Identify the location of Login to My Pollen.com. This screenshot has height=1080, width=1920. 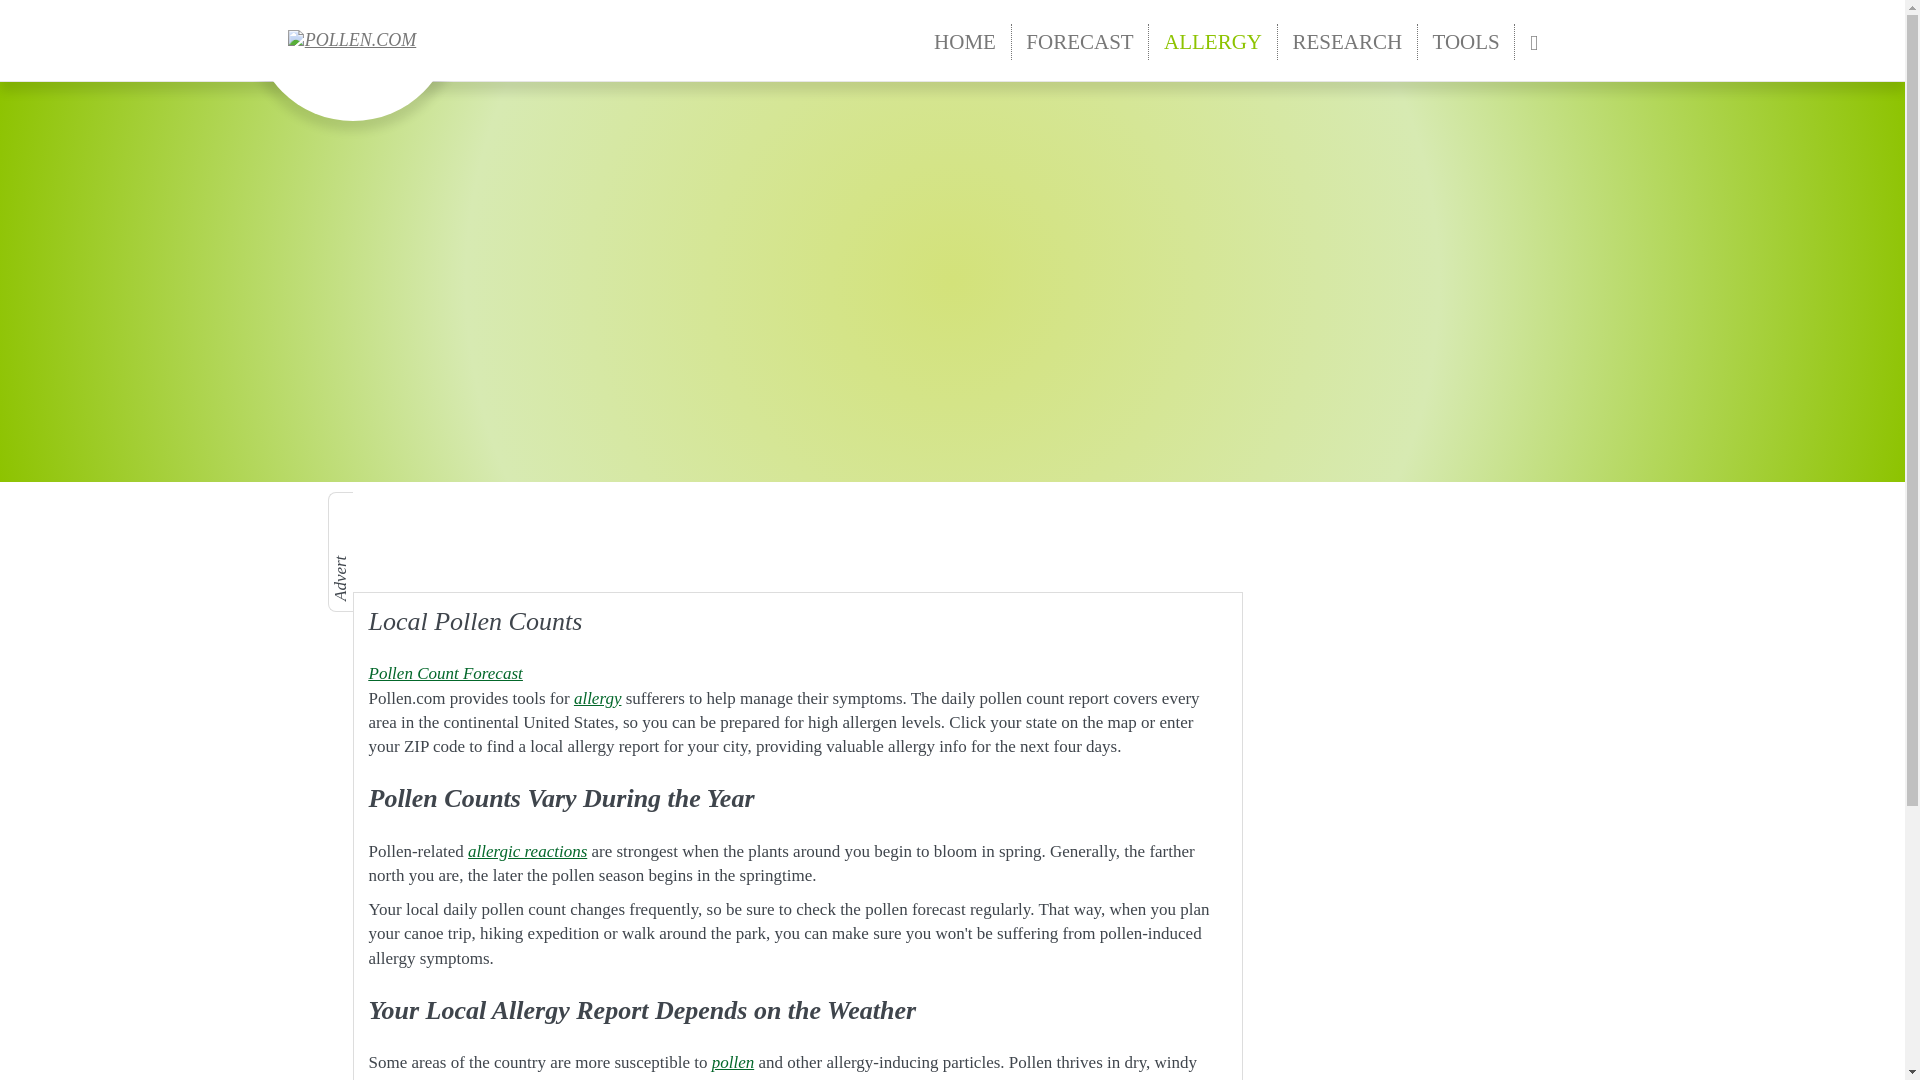
(1532, 42).